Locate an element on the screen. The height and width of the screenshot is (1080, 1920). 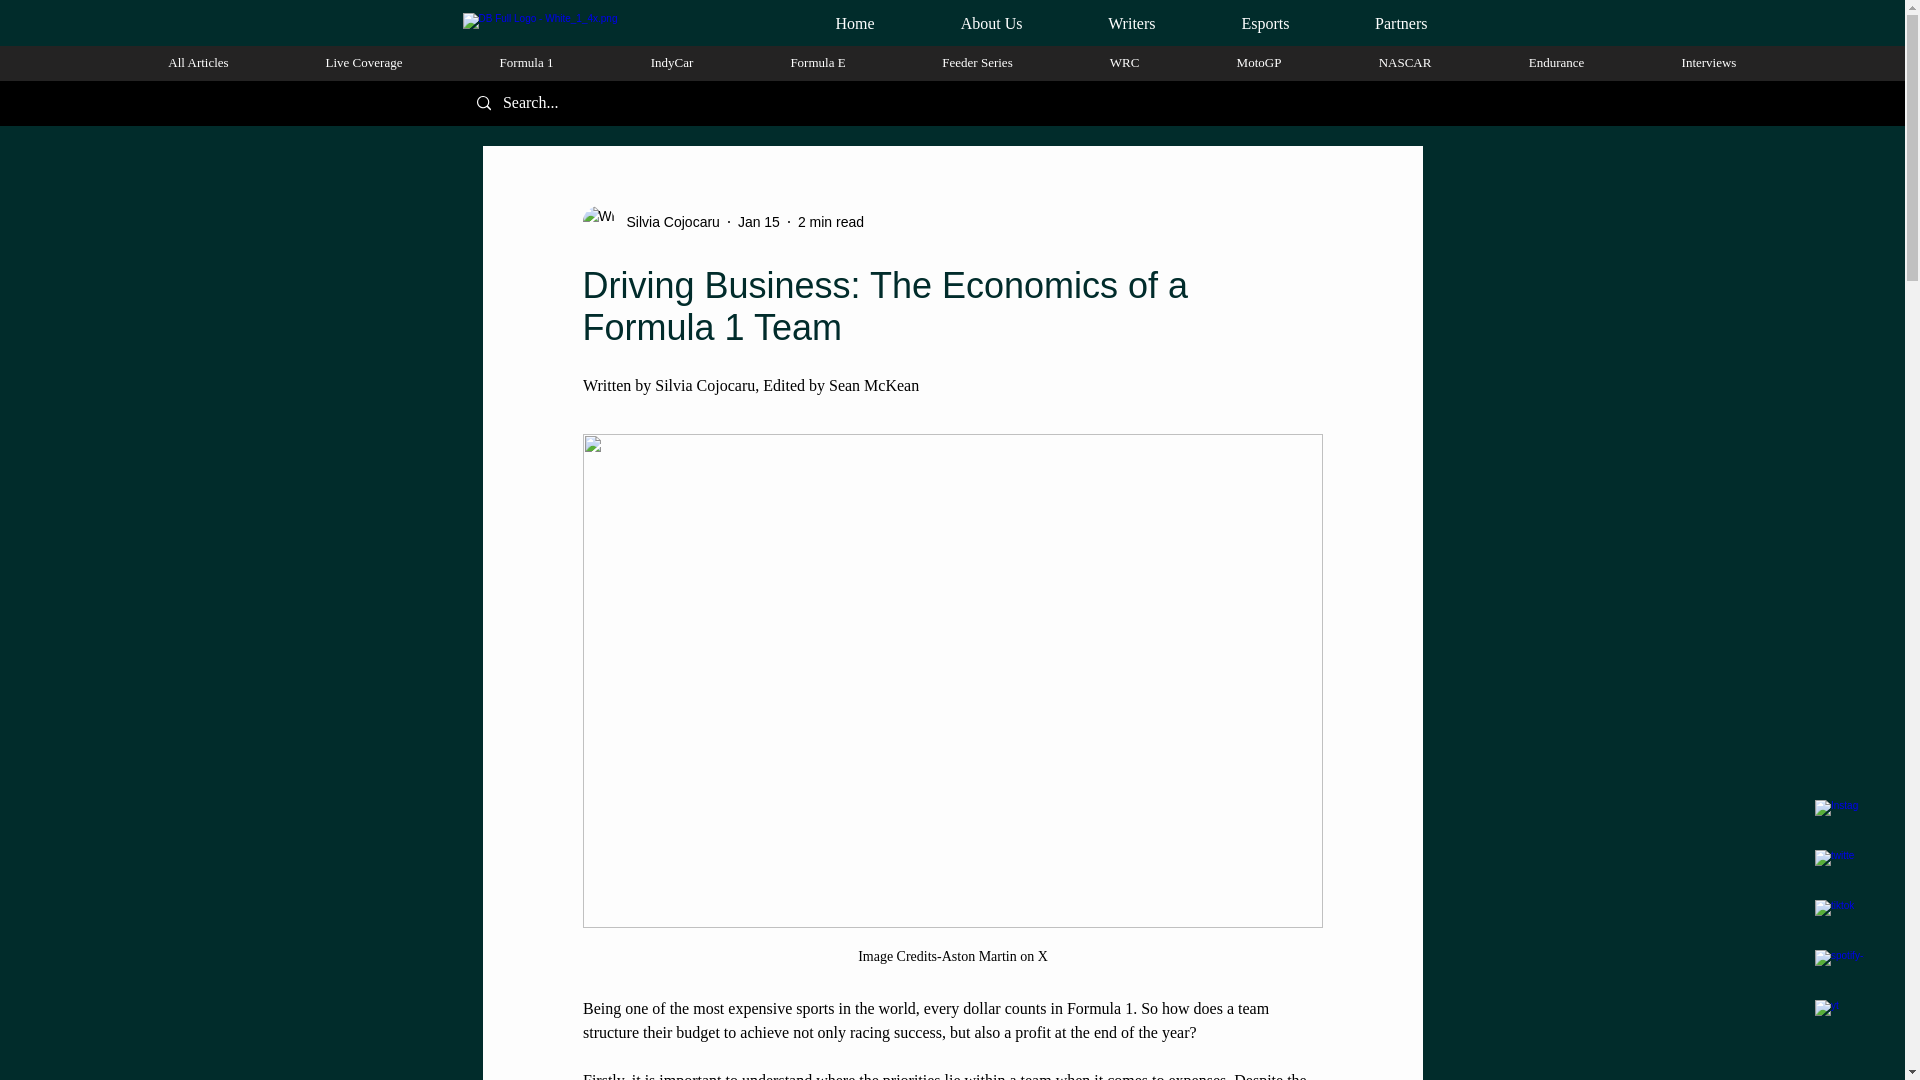
WRC is located at coordinates (1124, 62).